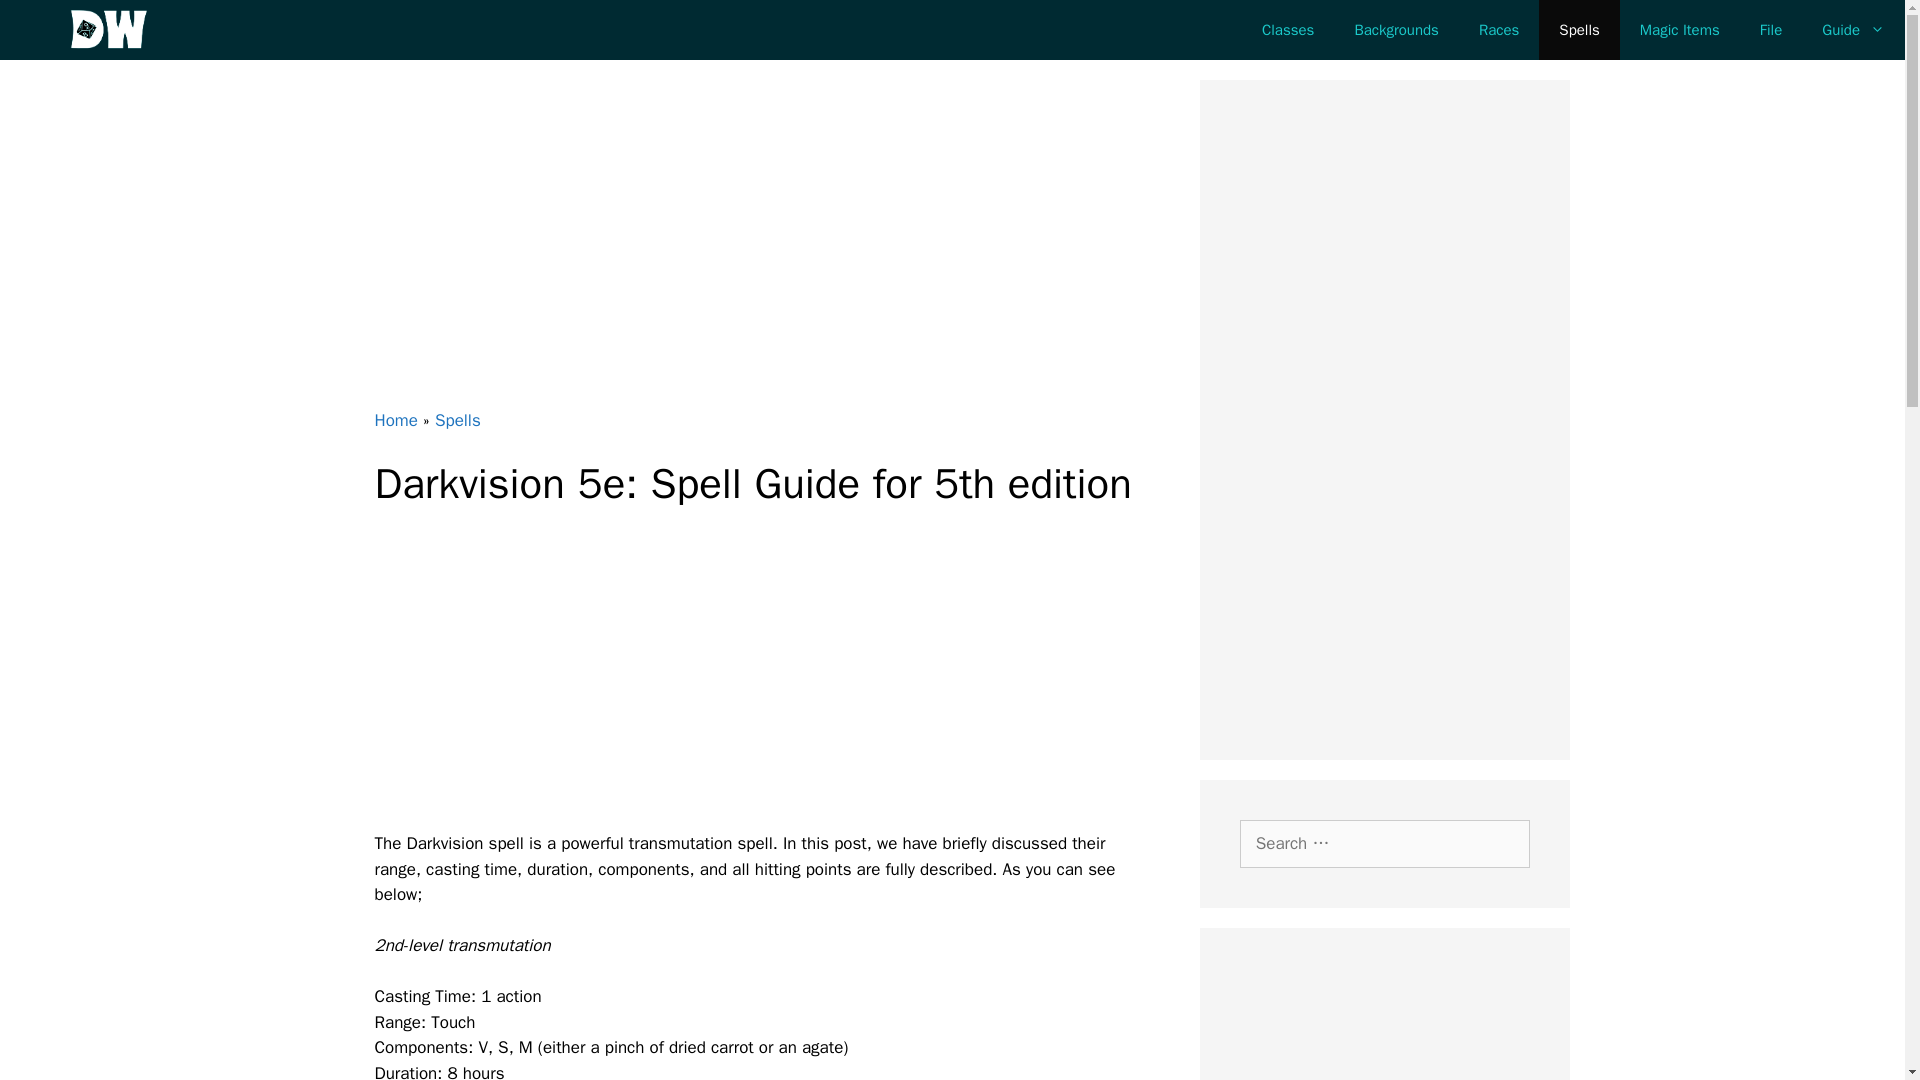 This screenshot has height=1080, width=1920. What do you see at coordinates (1578, 30) in the screenshot?
I see `Spells` at bounding box center [1578, 30].